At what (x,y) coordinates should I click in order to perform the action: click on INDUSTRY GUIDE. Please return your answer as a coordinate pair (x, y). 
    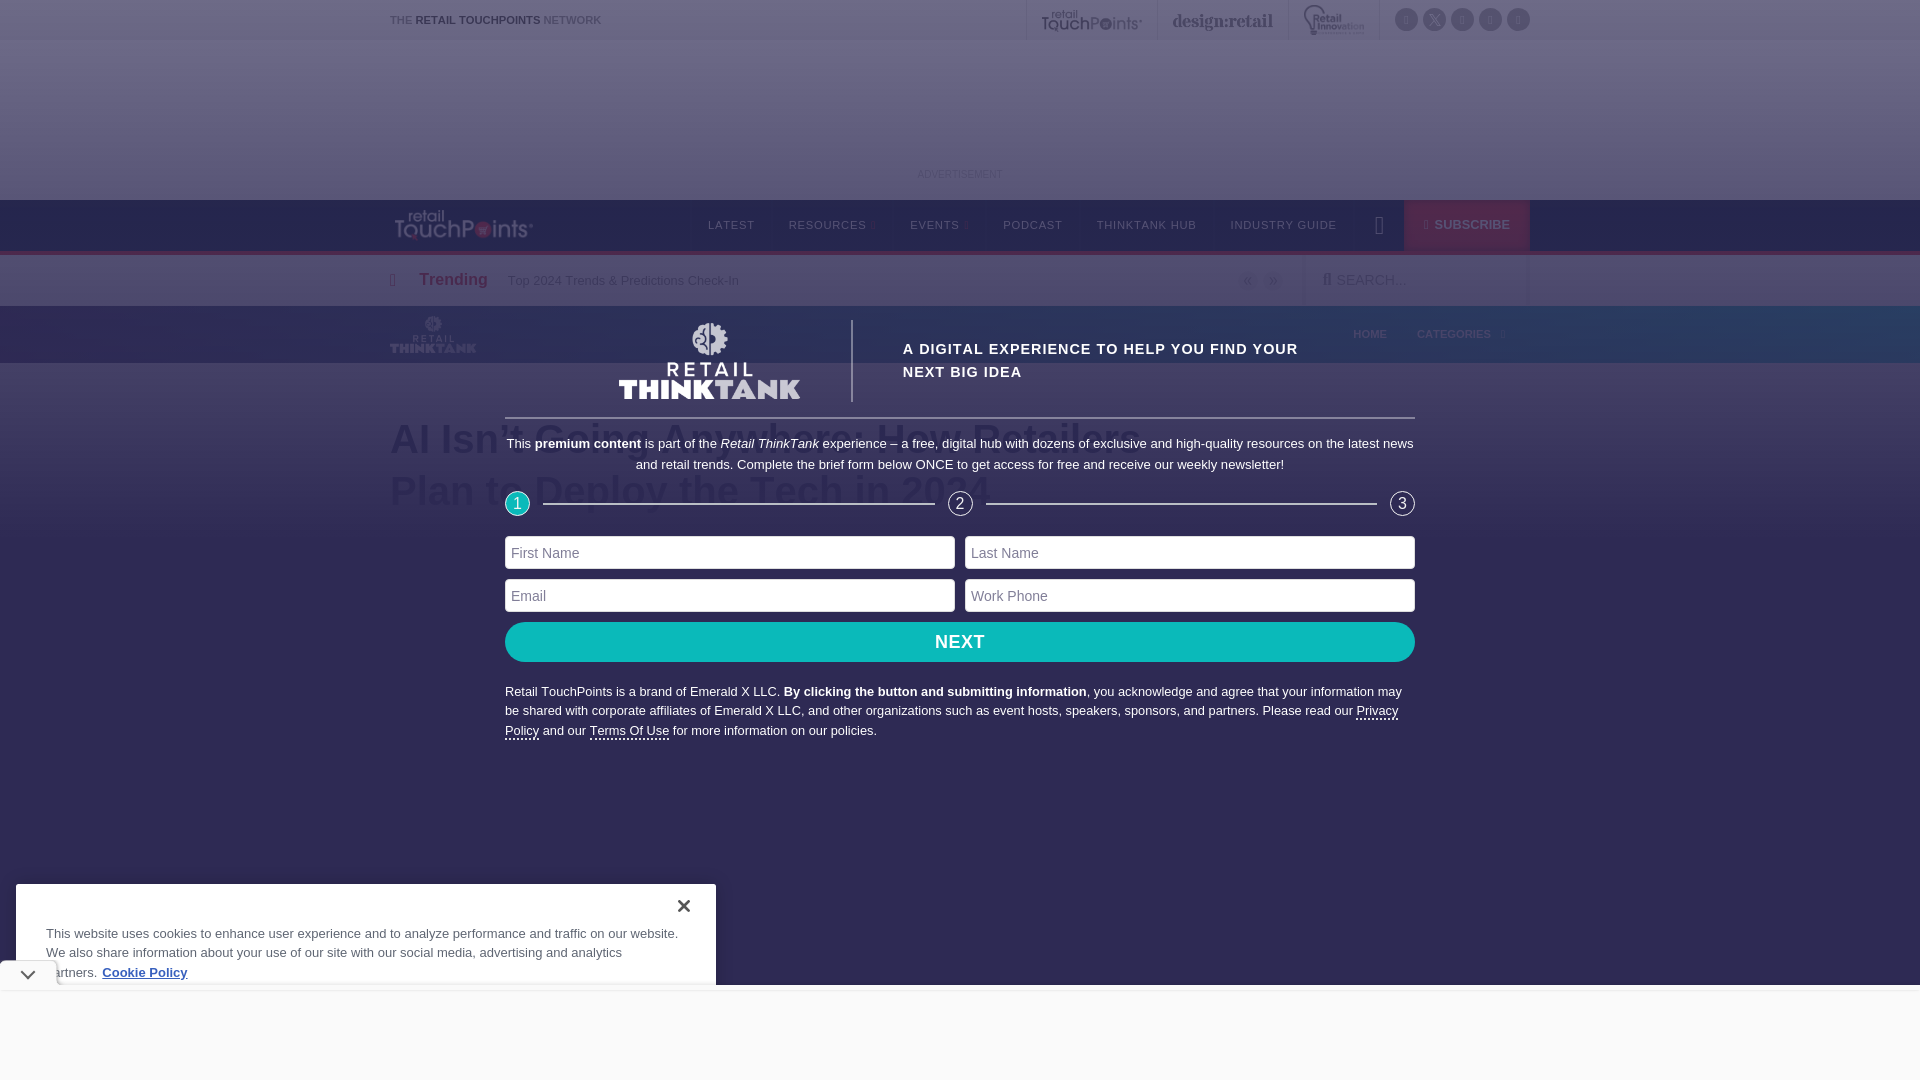
    Looking at the image, I should click on (1284, 224).